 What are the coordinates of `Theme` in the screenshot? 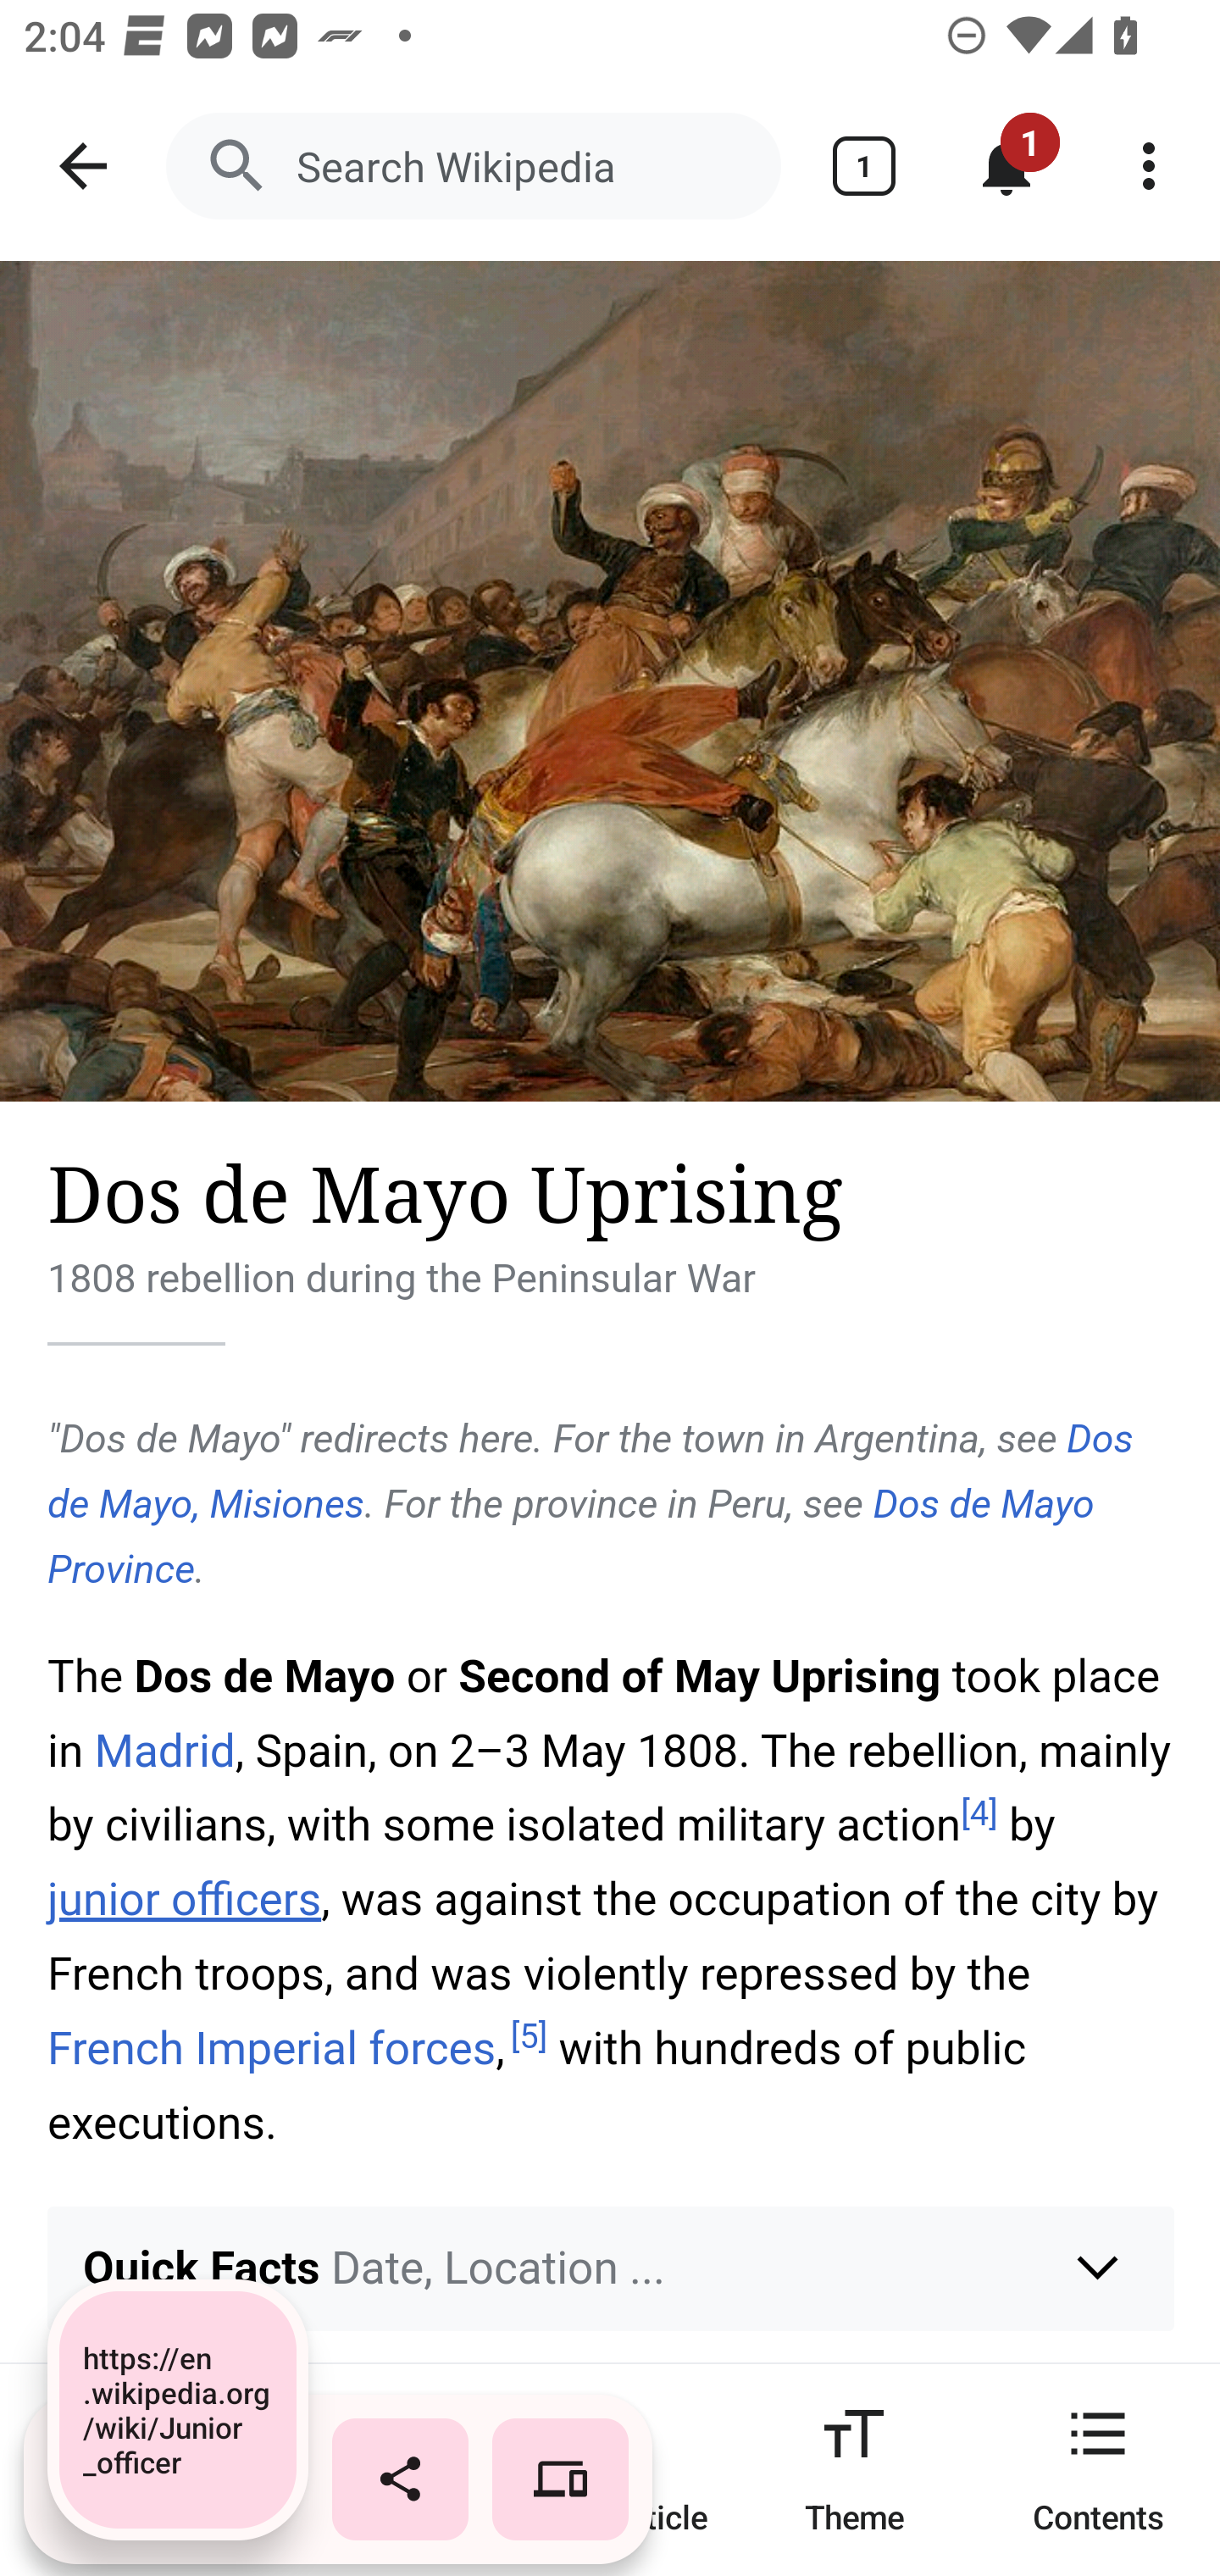 It's located at (854, 2469).